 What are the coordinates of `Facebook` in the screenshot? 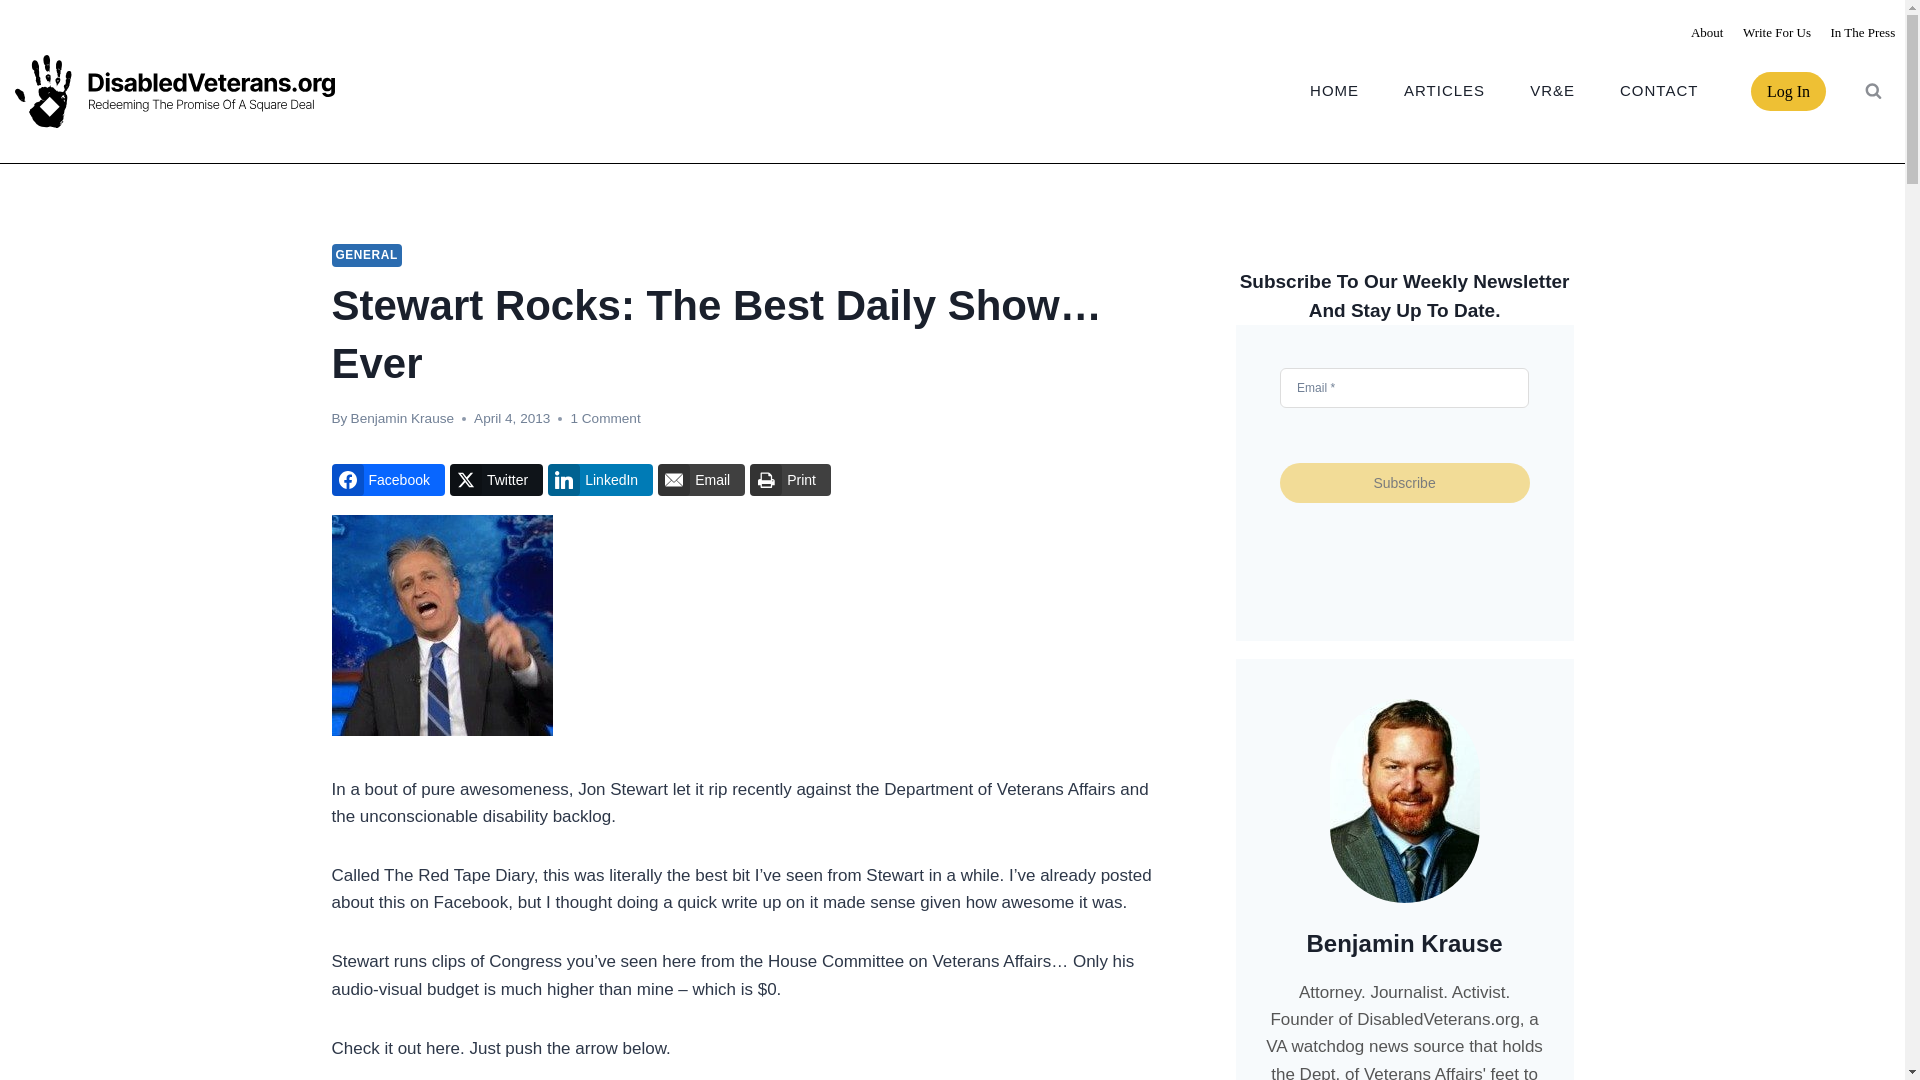 It's located at (388, 480).